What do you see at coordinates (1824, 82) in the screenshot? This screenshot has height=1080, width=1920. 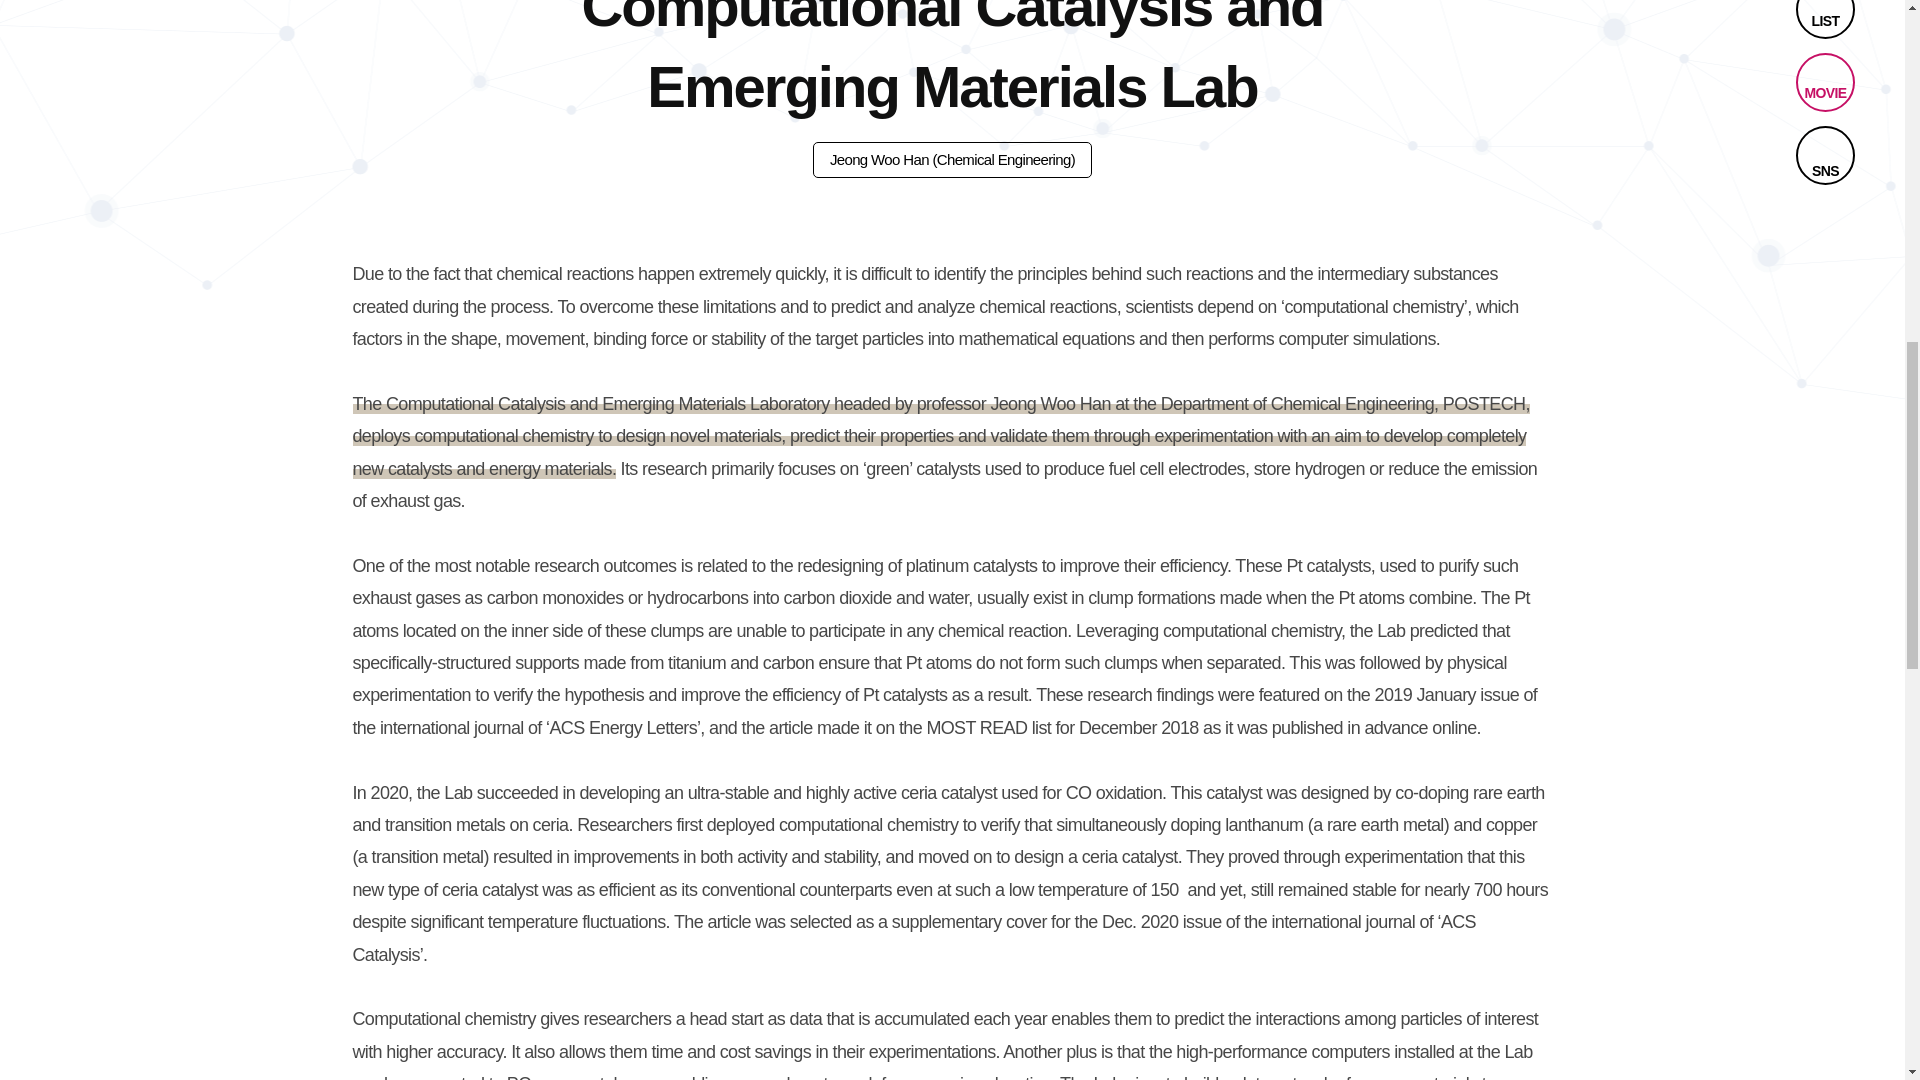 I see `MOVIE` at bounding box center [1824, 82].